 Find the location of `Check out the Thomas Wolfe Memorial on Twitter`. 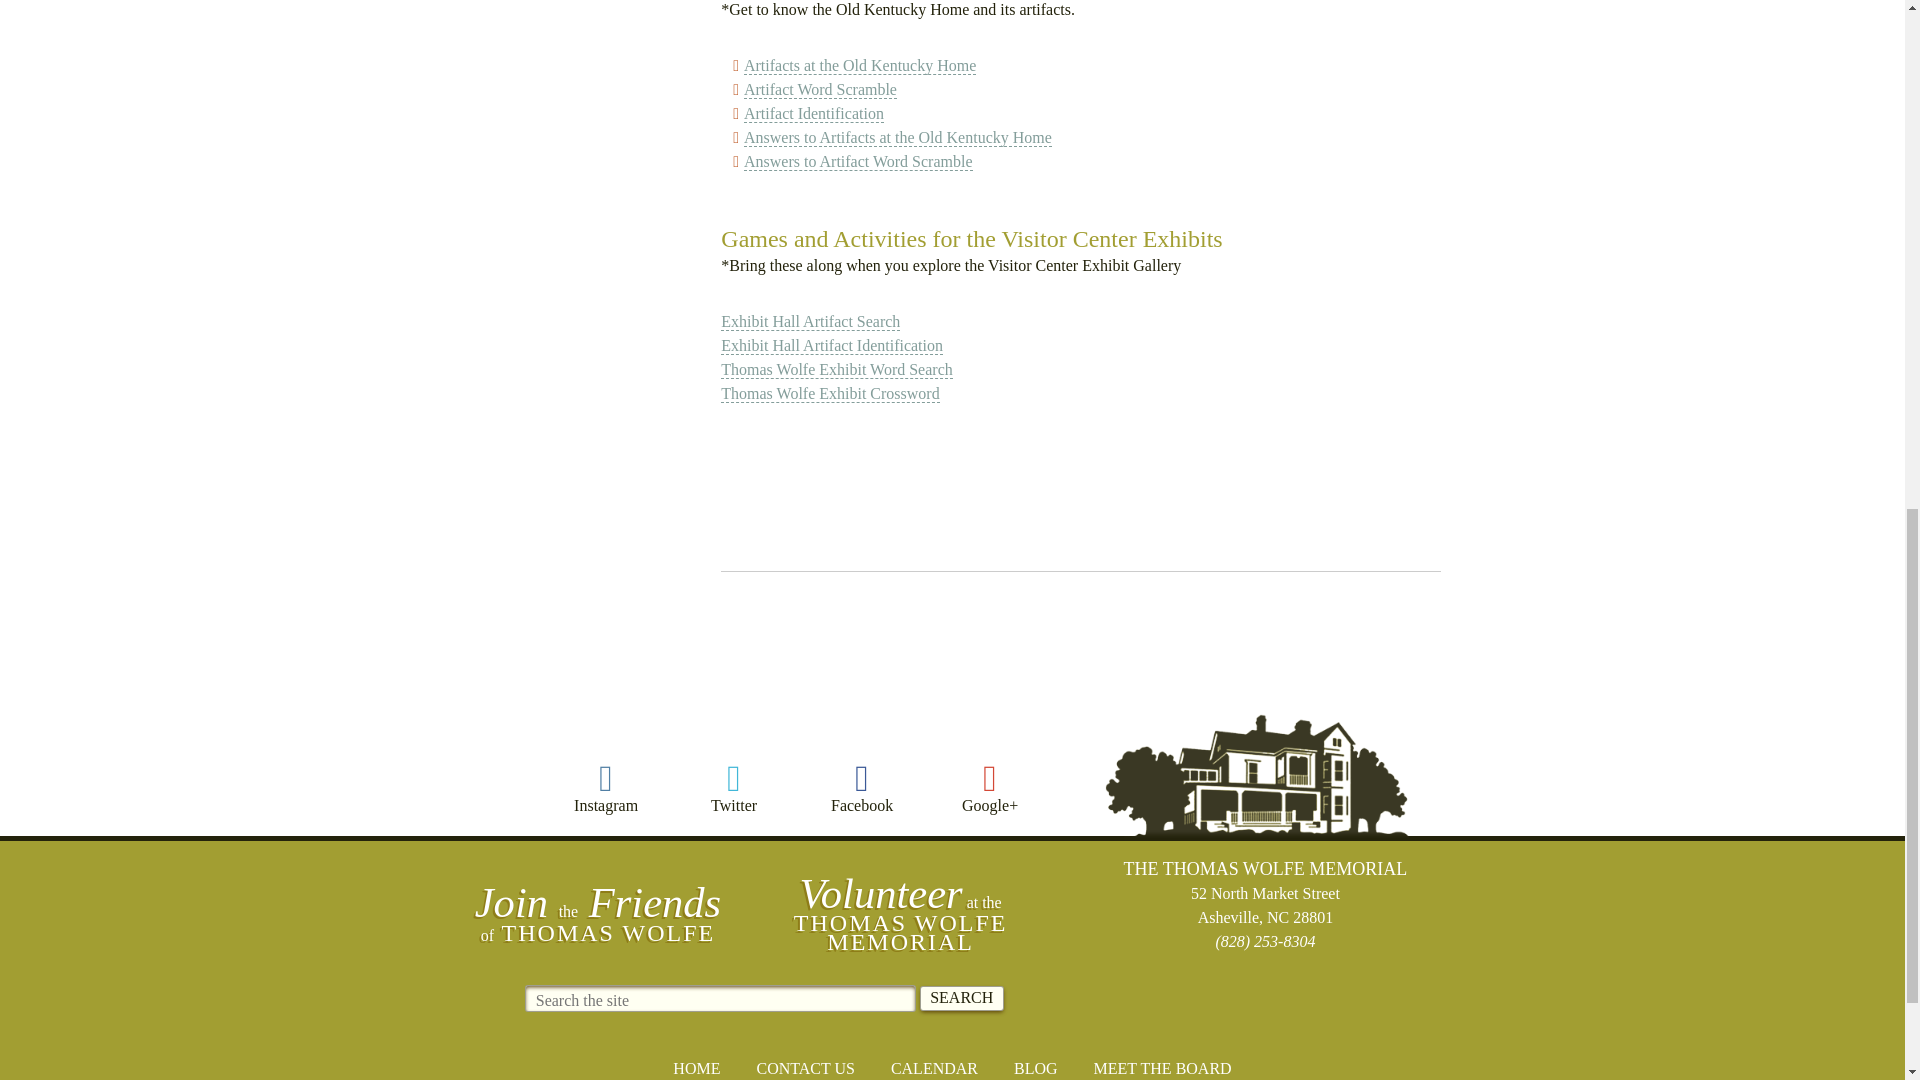

Check out the Thomas Wolfe Memorial on Twitter is located at coordinates (734, 788).